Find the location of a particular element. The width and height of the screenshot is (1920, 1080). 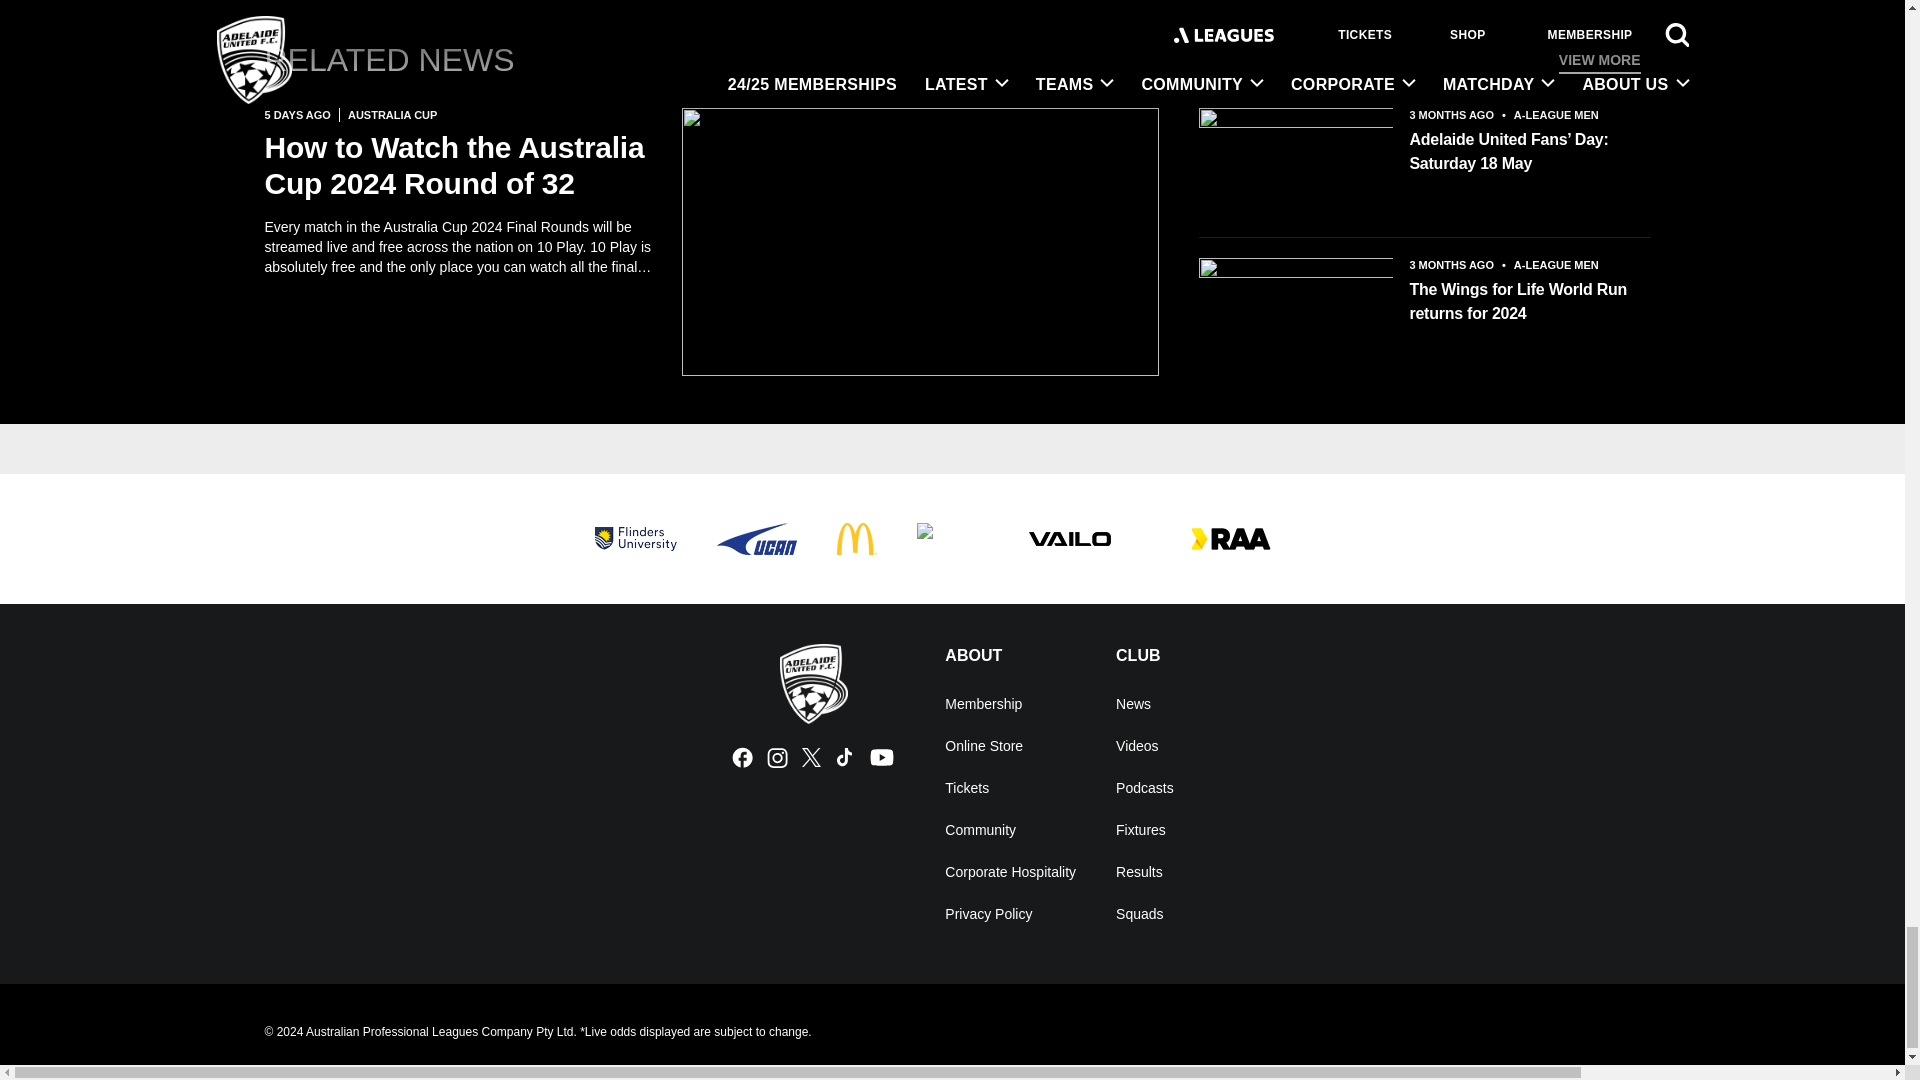

Kite Property is located at coordinates (952, 538).